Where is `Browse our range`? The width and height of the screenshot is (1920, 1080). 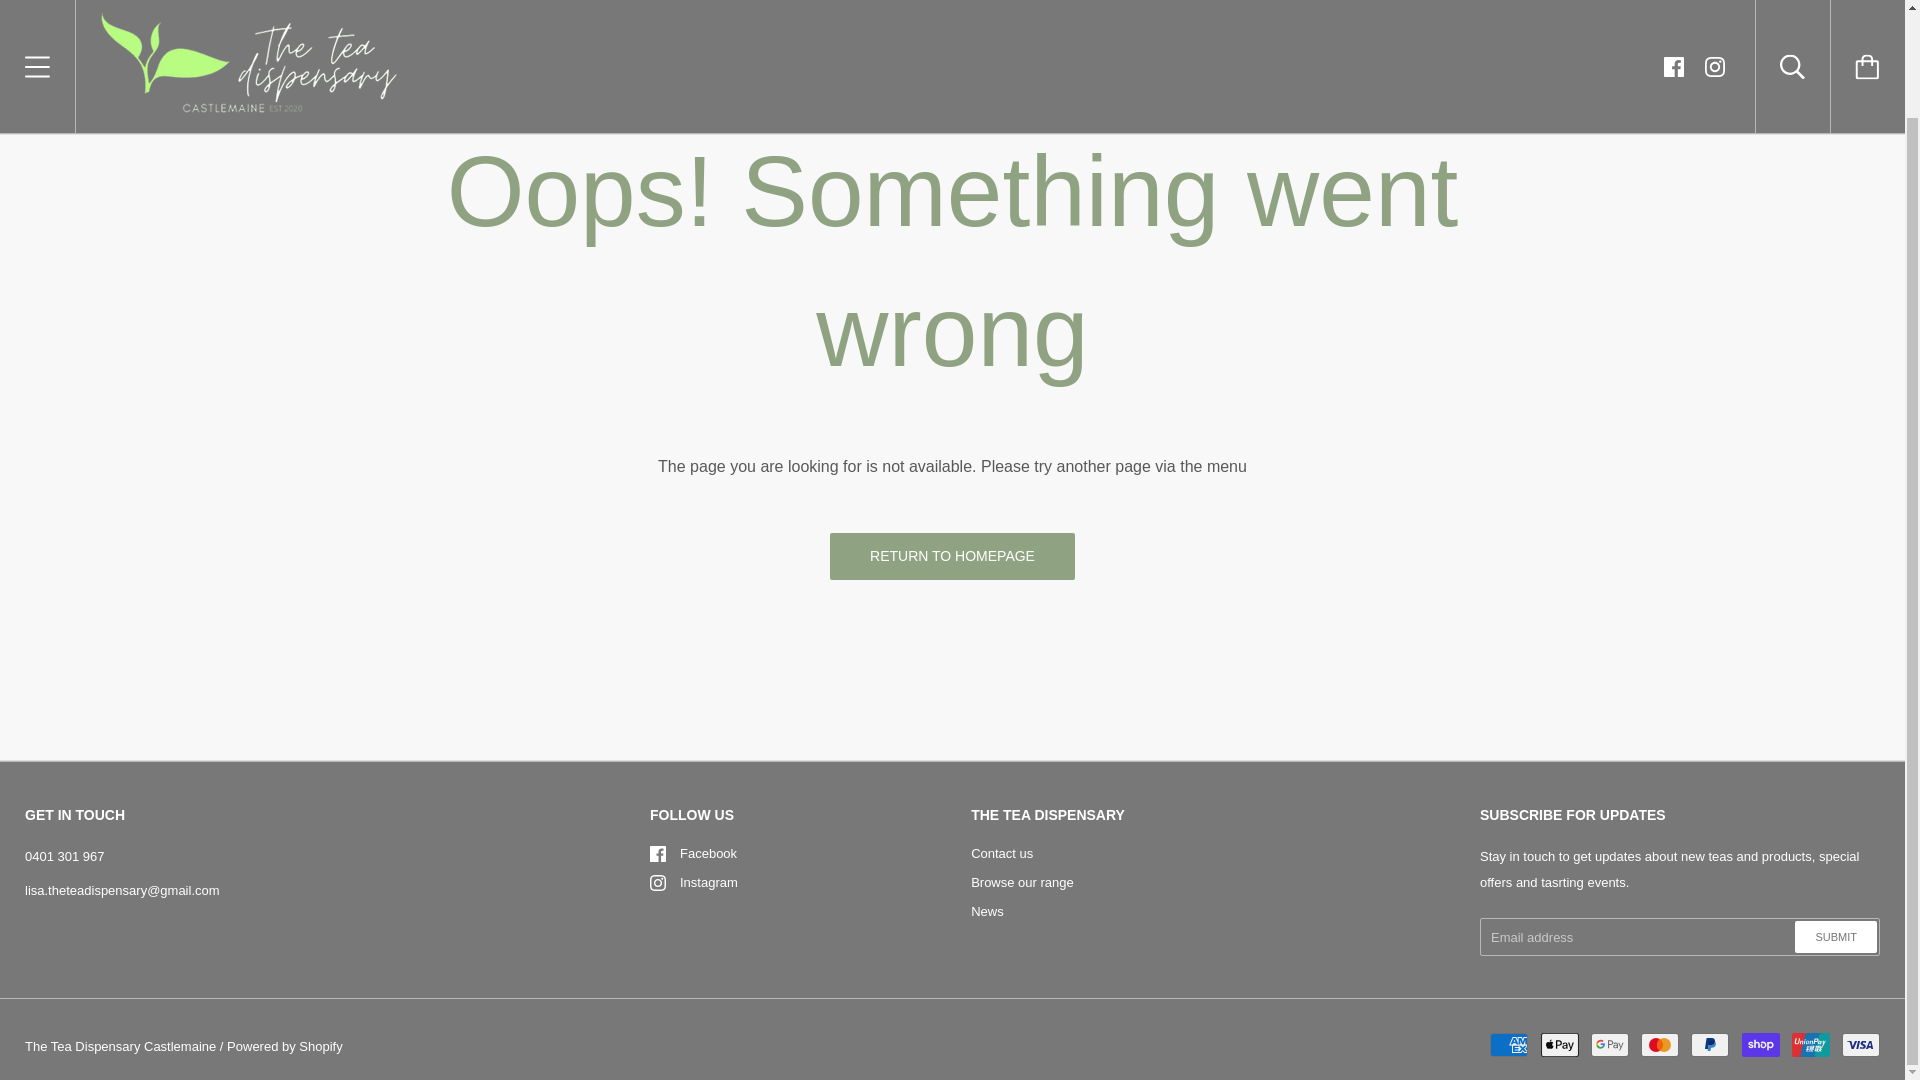 Browse our range is located at coordinates (1022, 882).